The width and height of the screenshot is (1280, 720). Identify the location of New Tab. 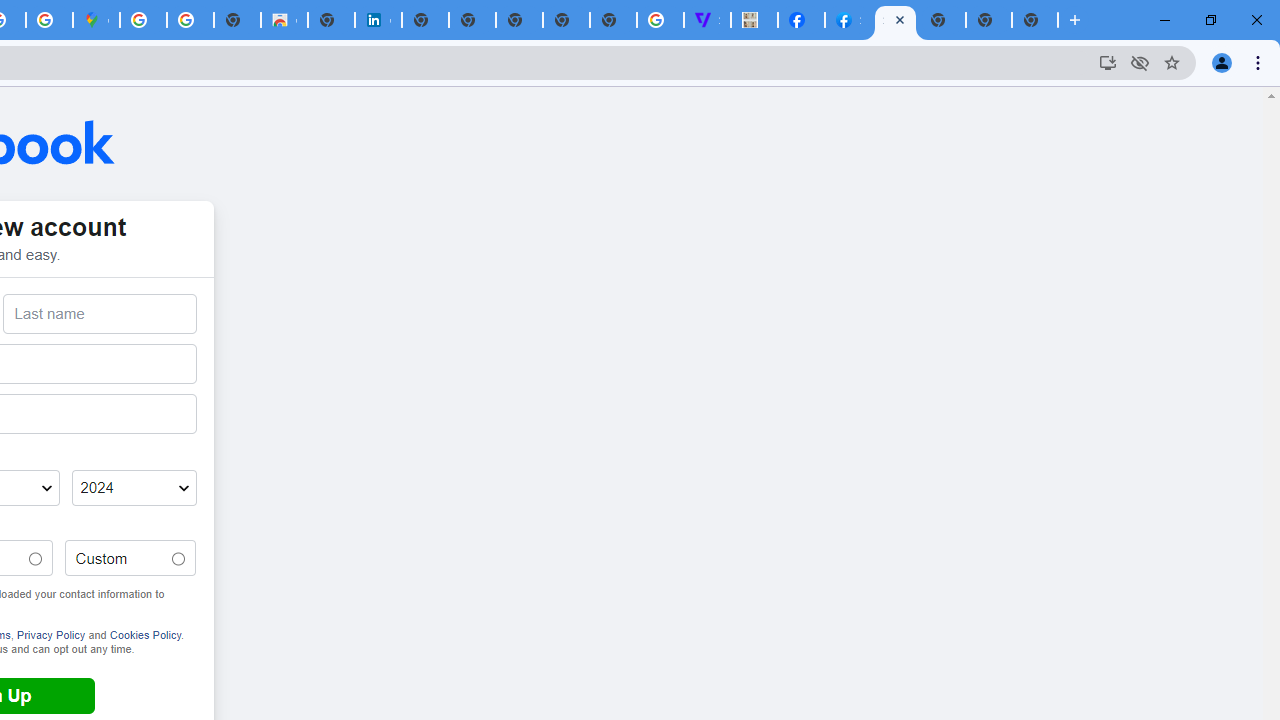
(1075, 20).